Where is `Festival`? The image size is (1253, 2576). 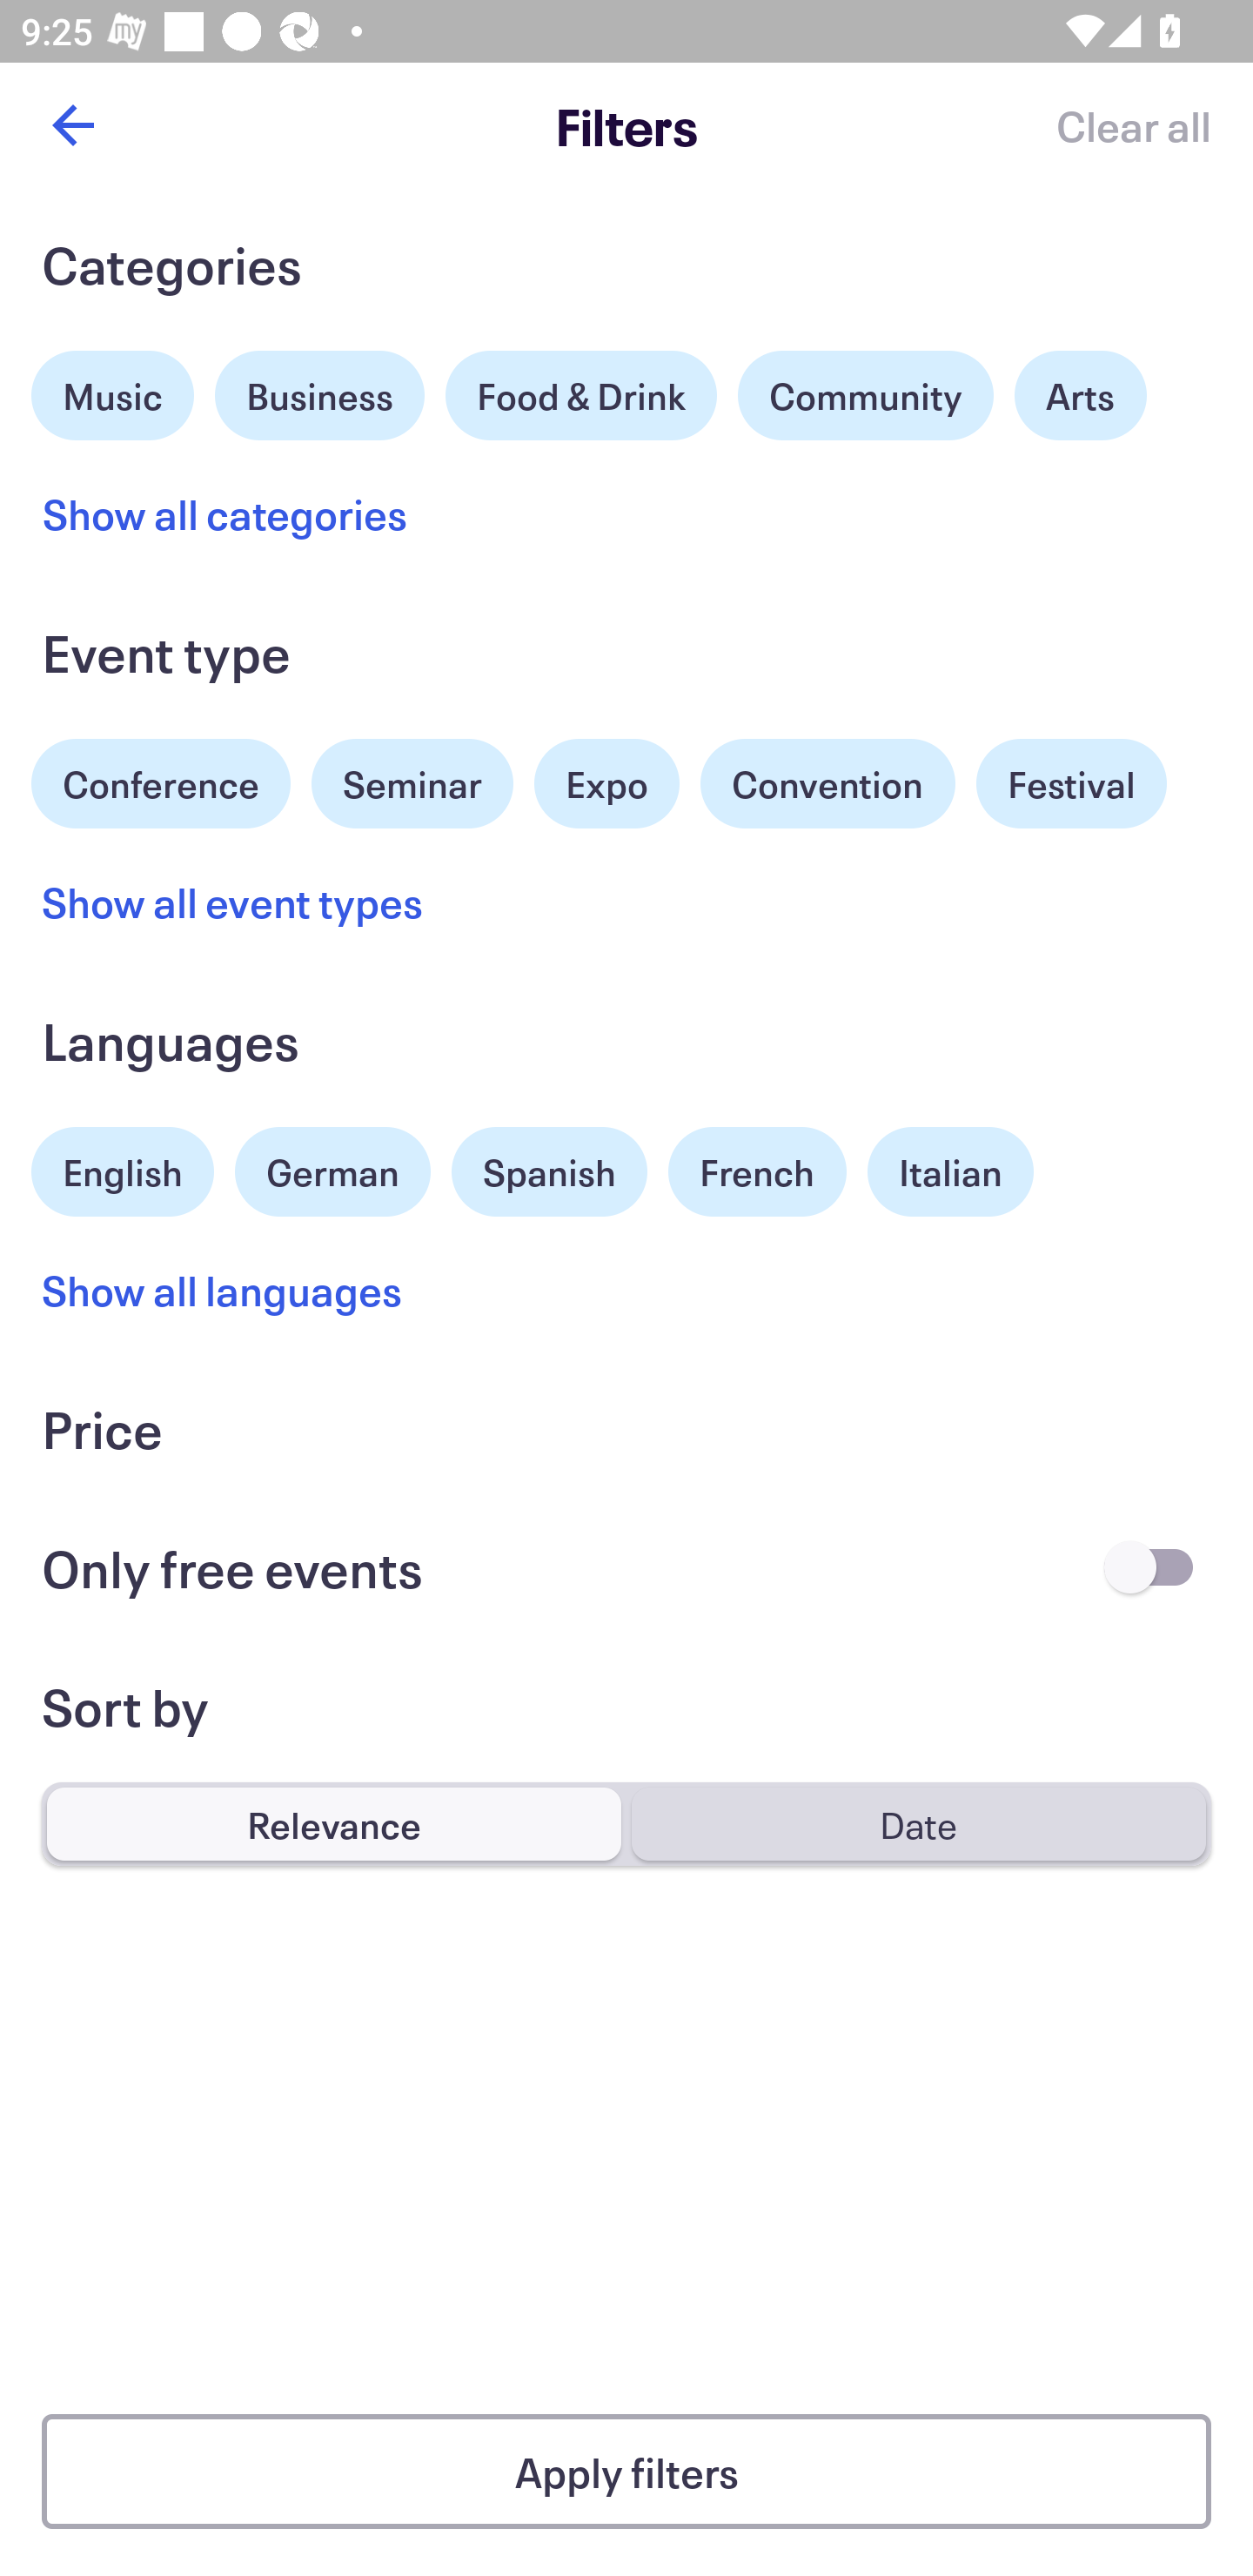 Festival is located at coordinates (1070, 783).